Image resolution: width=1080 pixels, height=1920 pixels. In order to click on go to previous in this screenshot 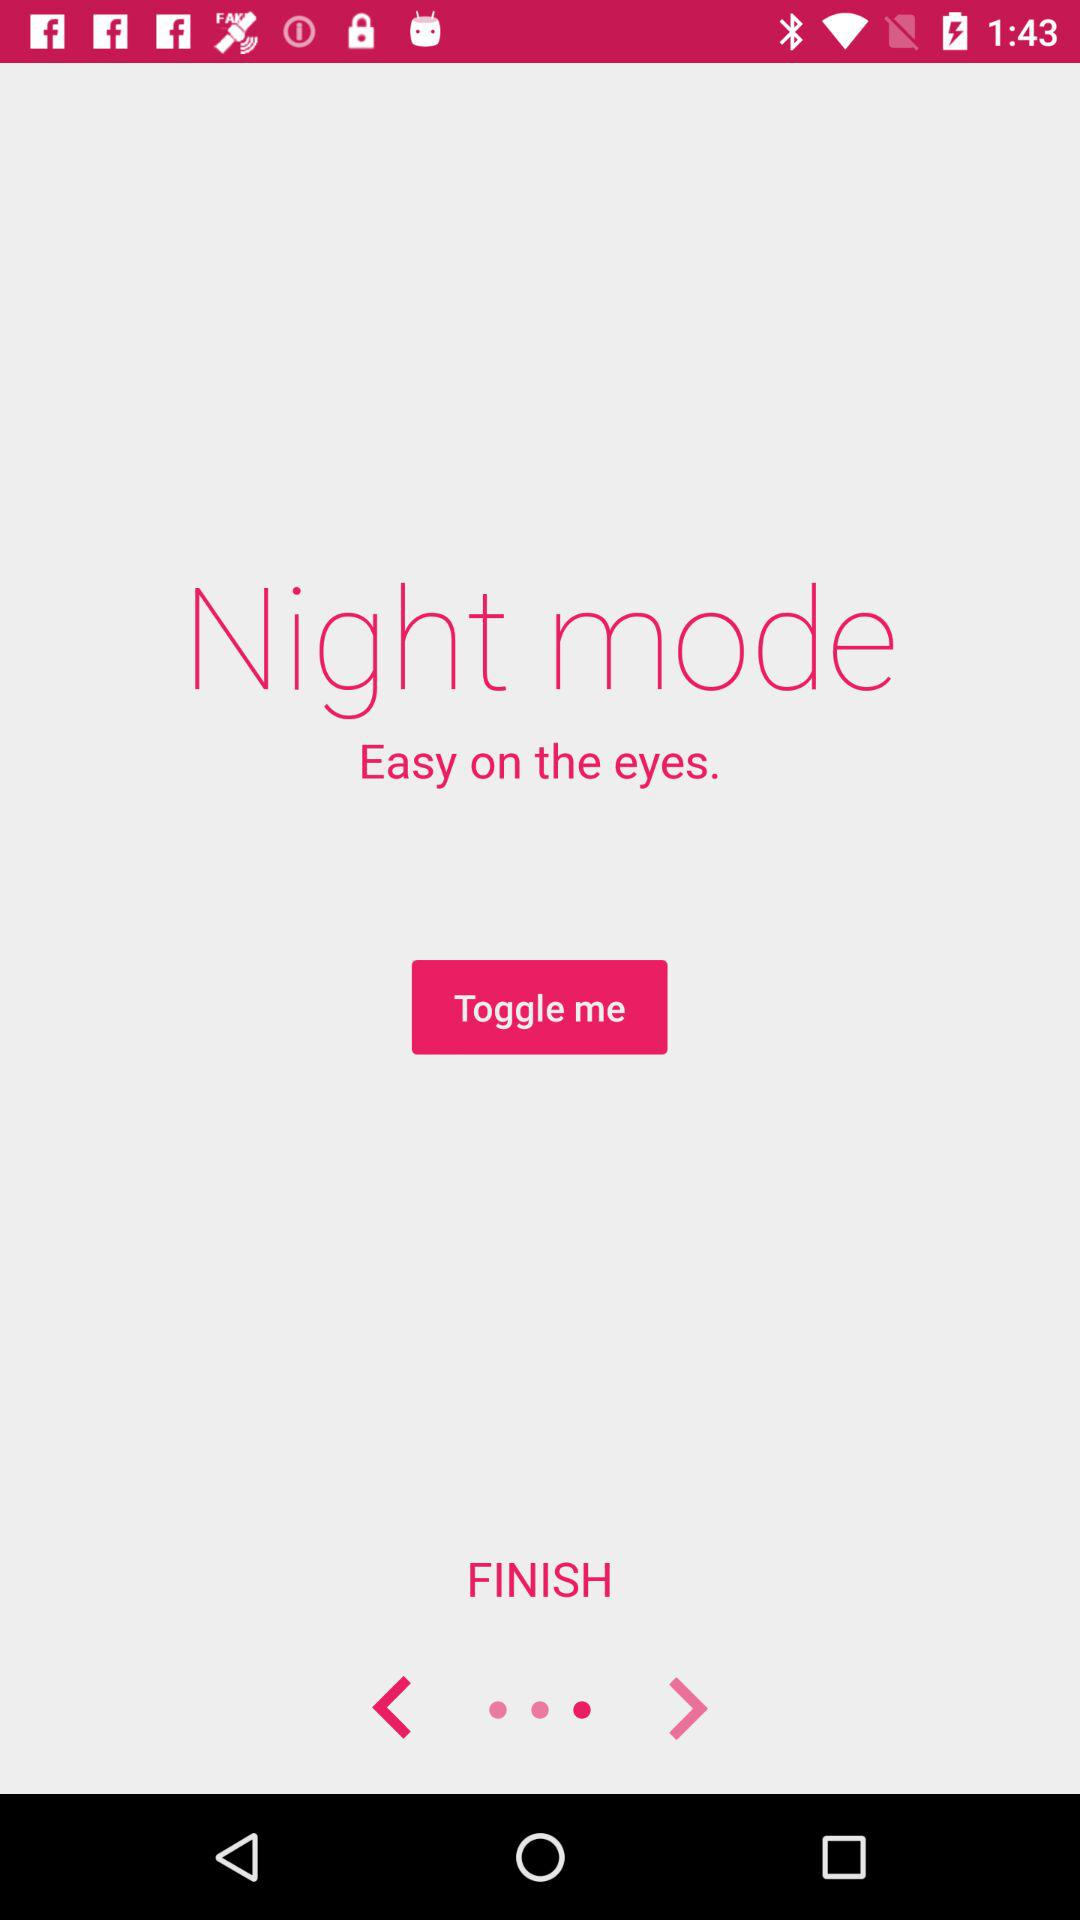, I will do `click(393, 1710)`.